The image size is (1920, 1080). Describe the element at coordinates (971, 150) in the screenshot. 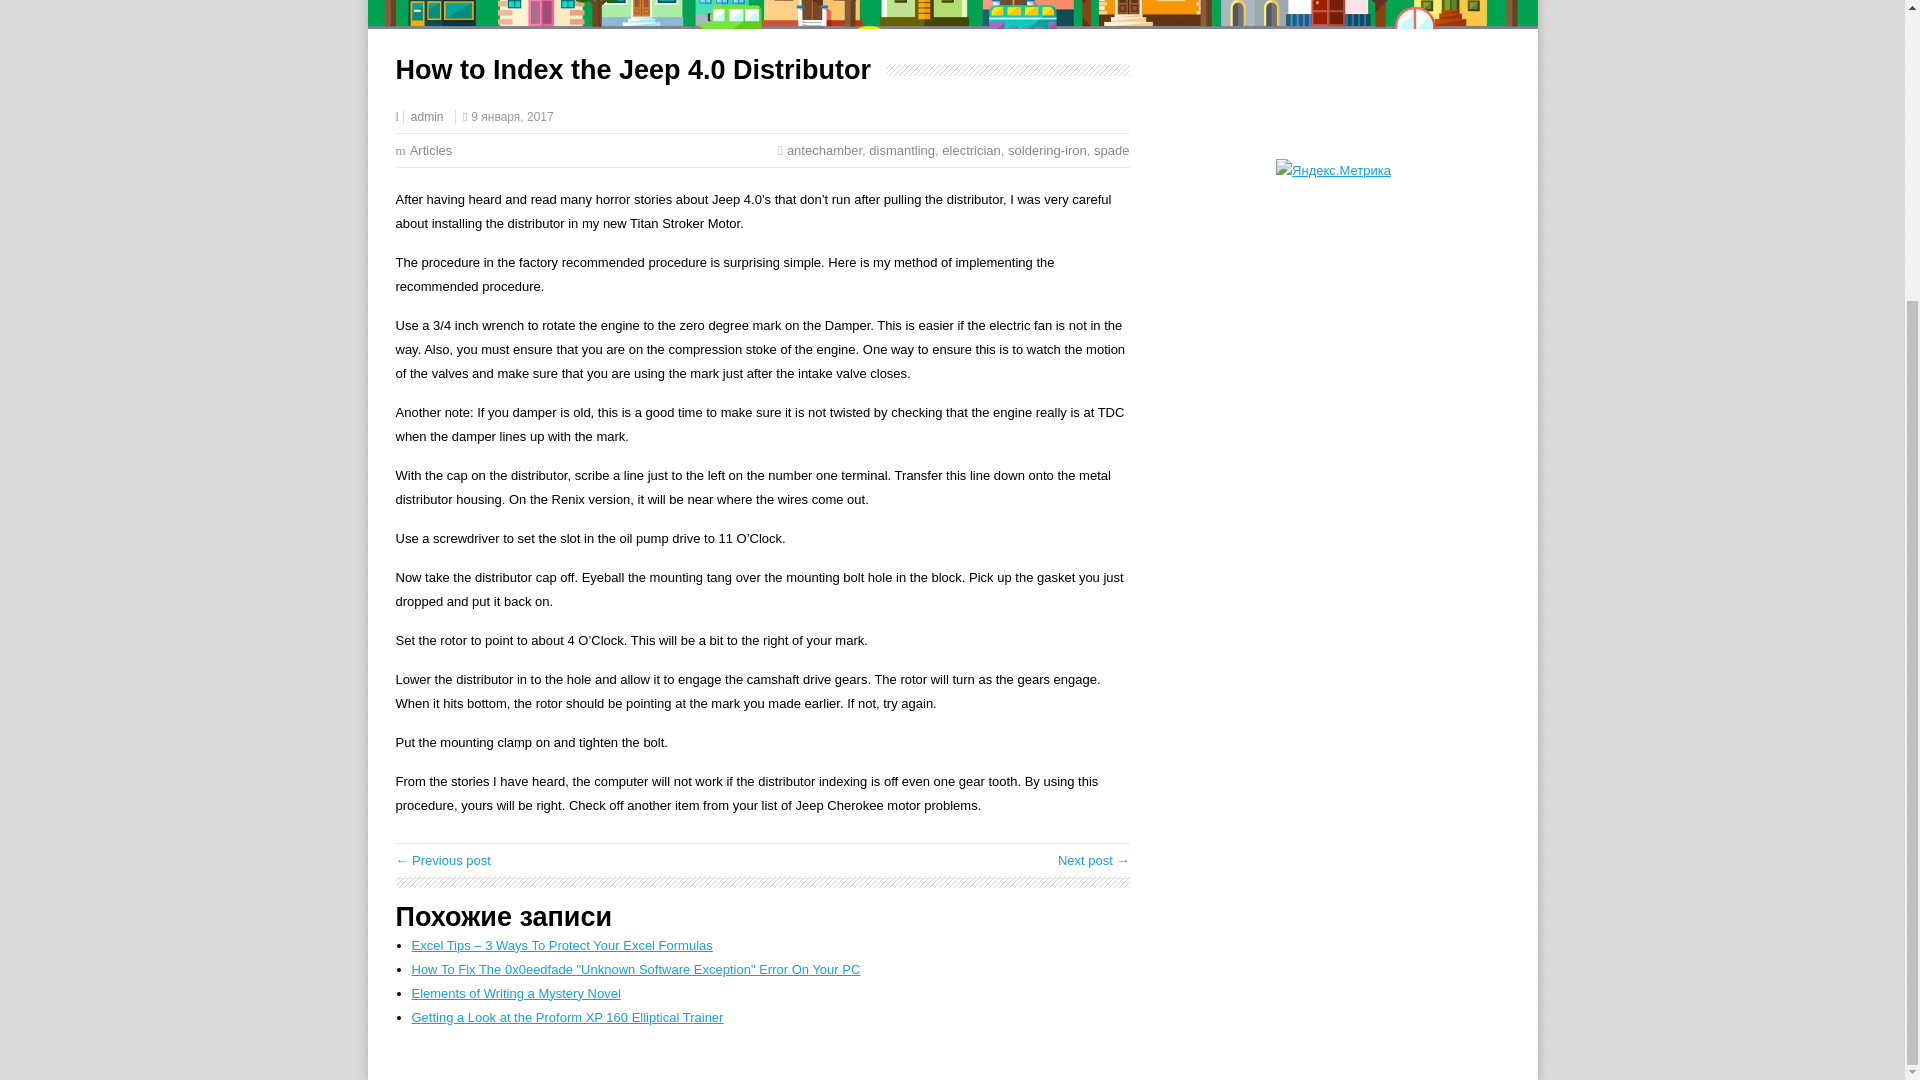

I see `electrician` at that location.